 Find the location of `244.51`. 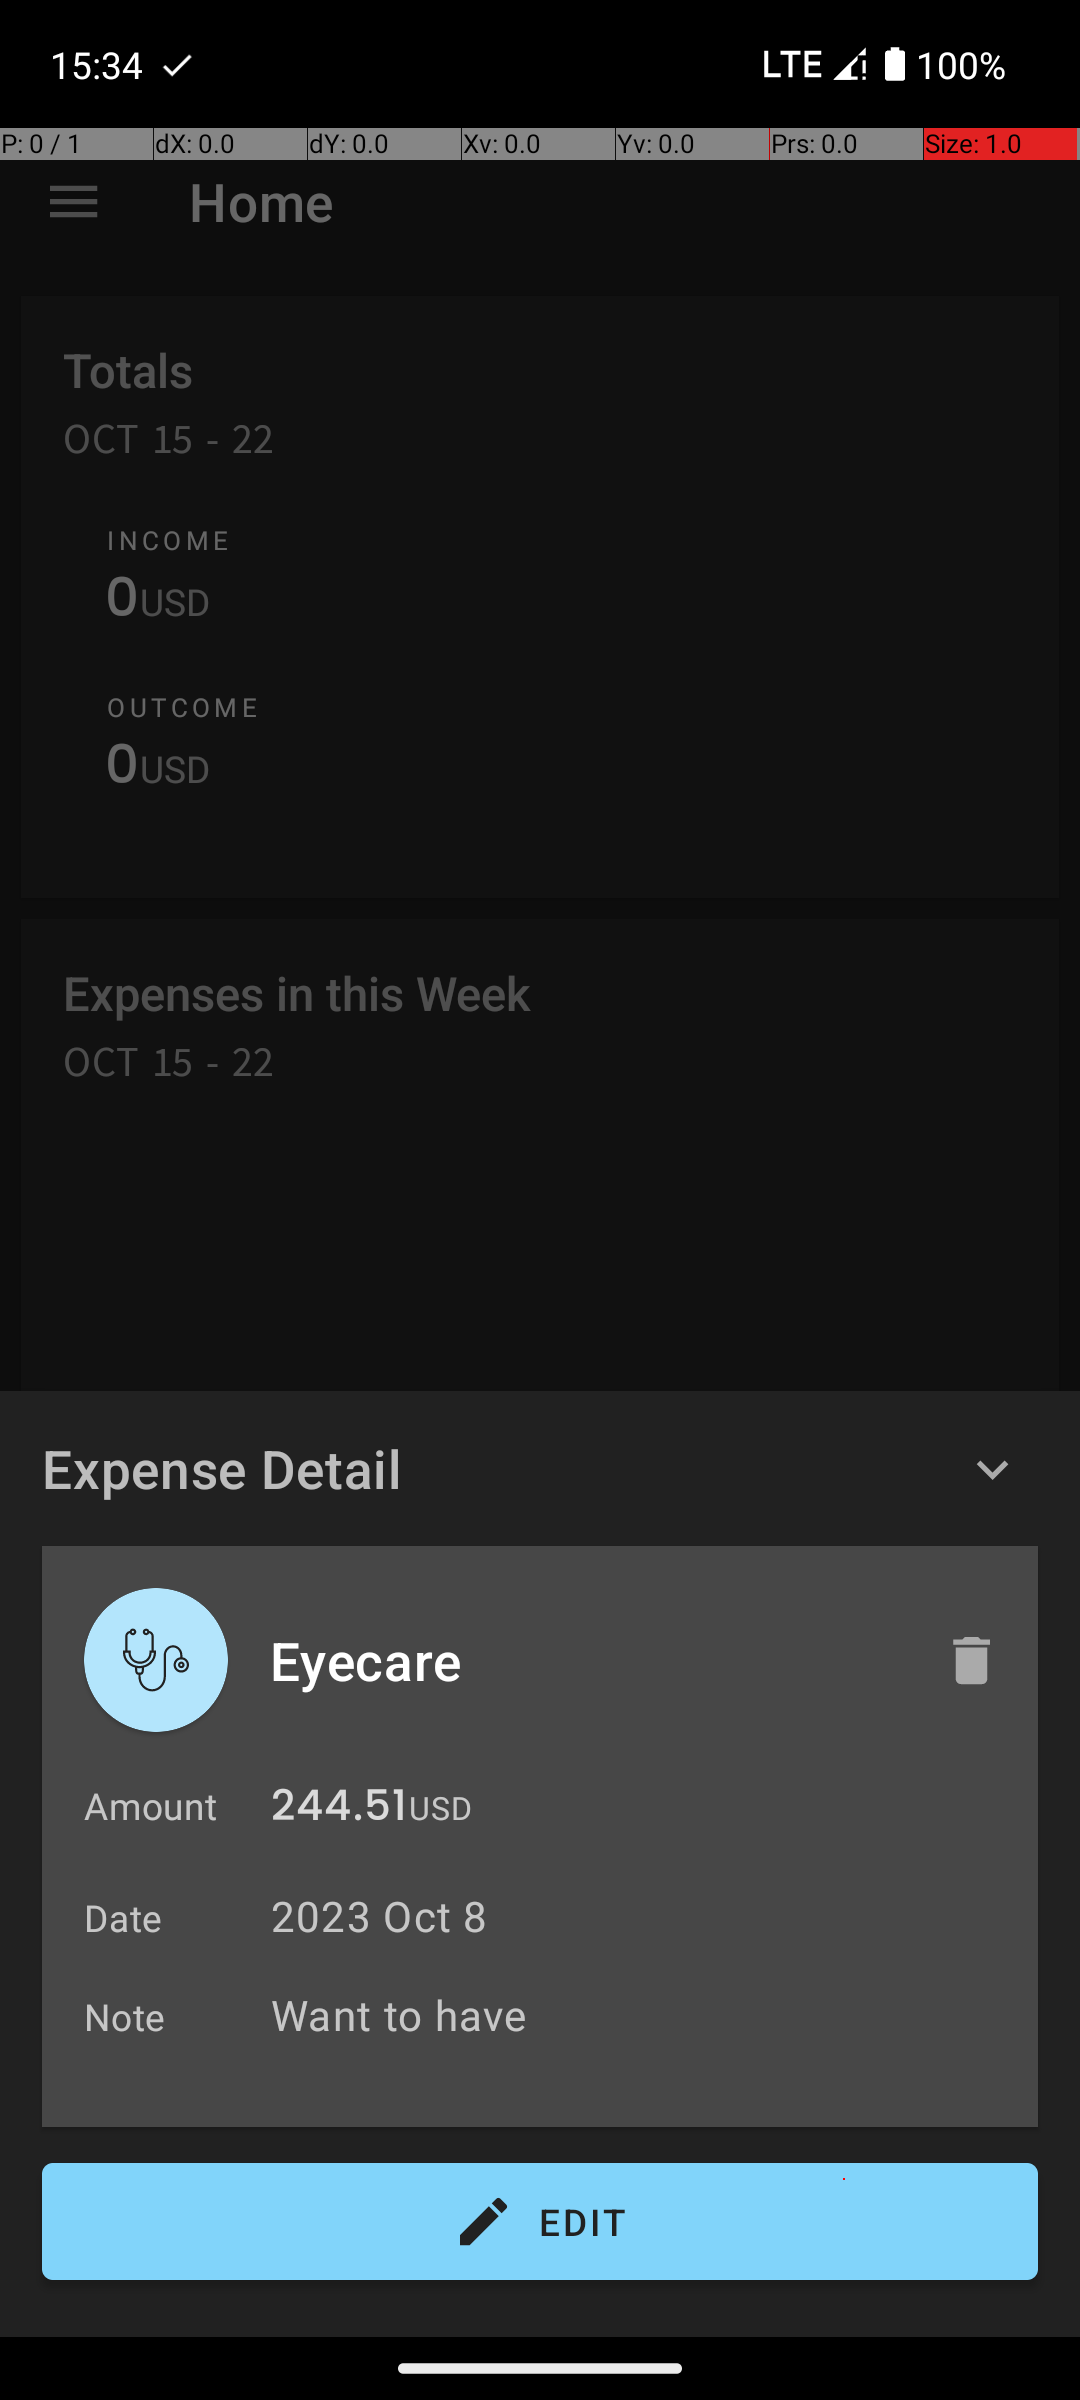

244.51 is located at coordinates (339, 1810).